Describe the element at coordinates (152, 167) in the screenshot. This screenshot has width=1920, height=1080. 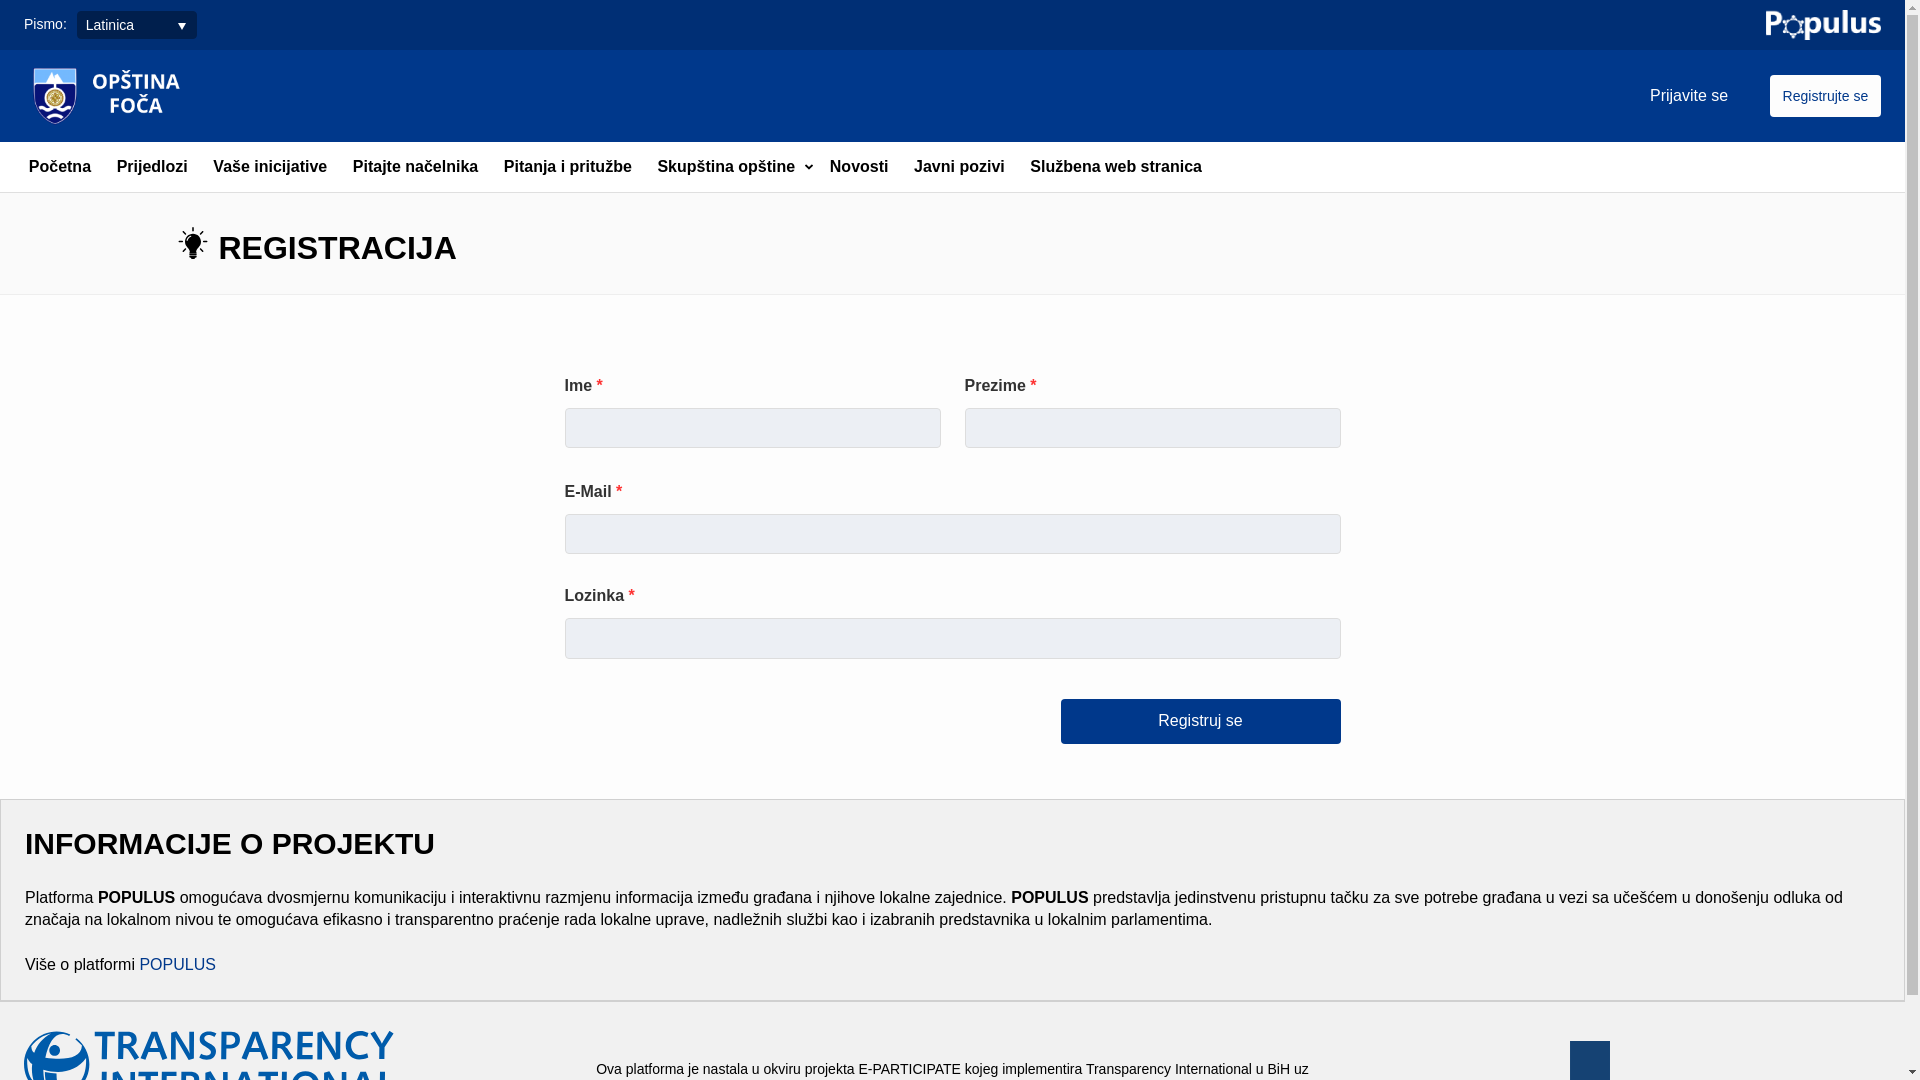
I see `Prijedlozi` at that location.